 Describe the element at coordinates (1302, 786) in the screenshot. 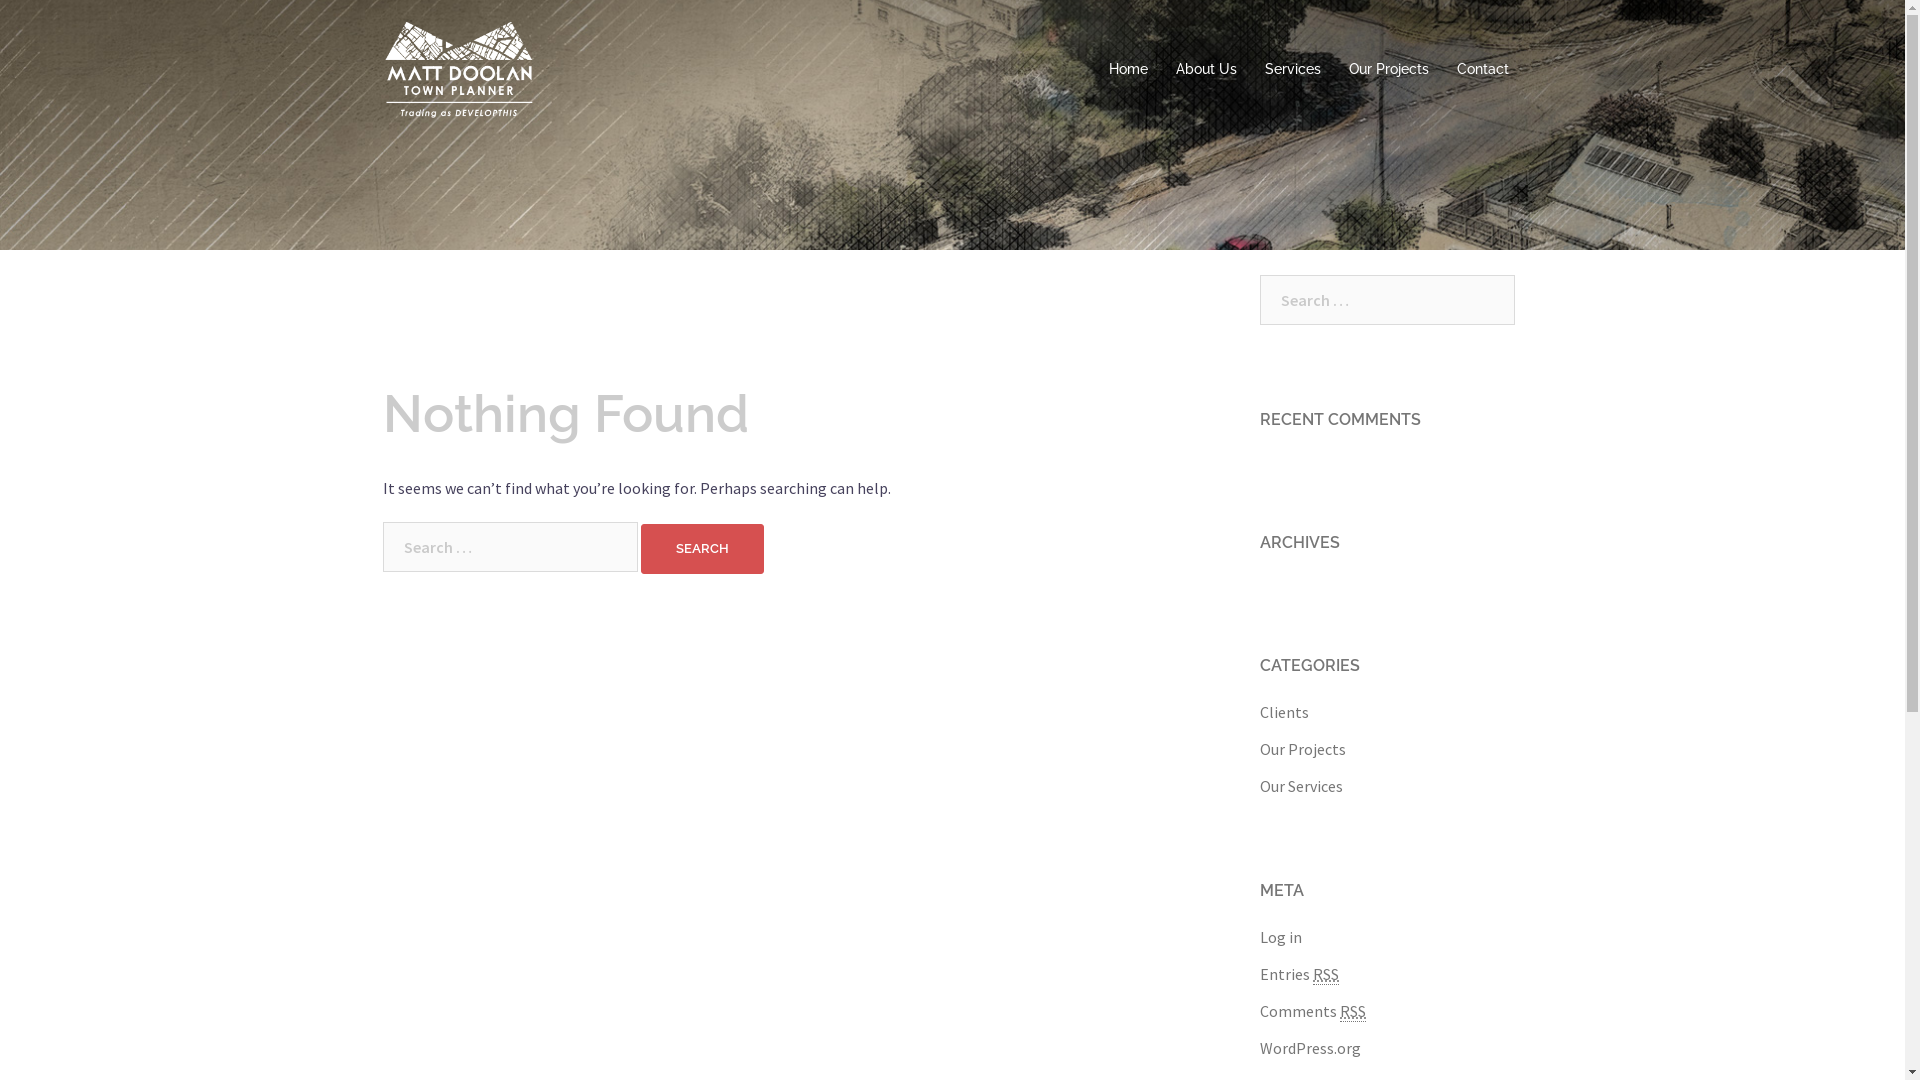

I see `Our Services` at that location.